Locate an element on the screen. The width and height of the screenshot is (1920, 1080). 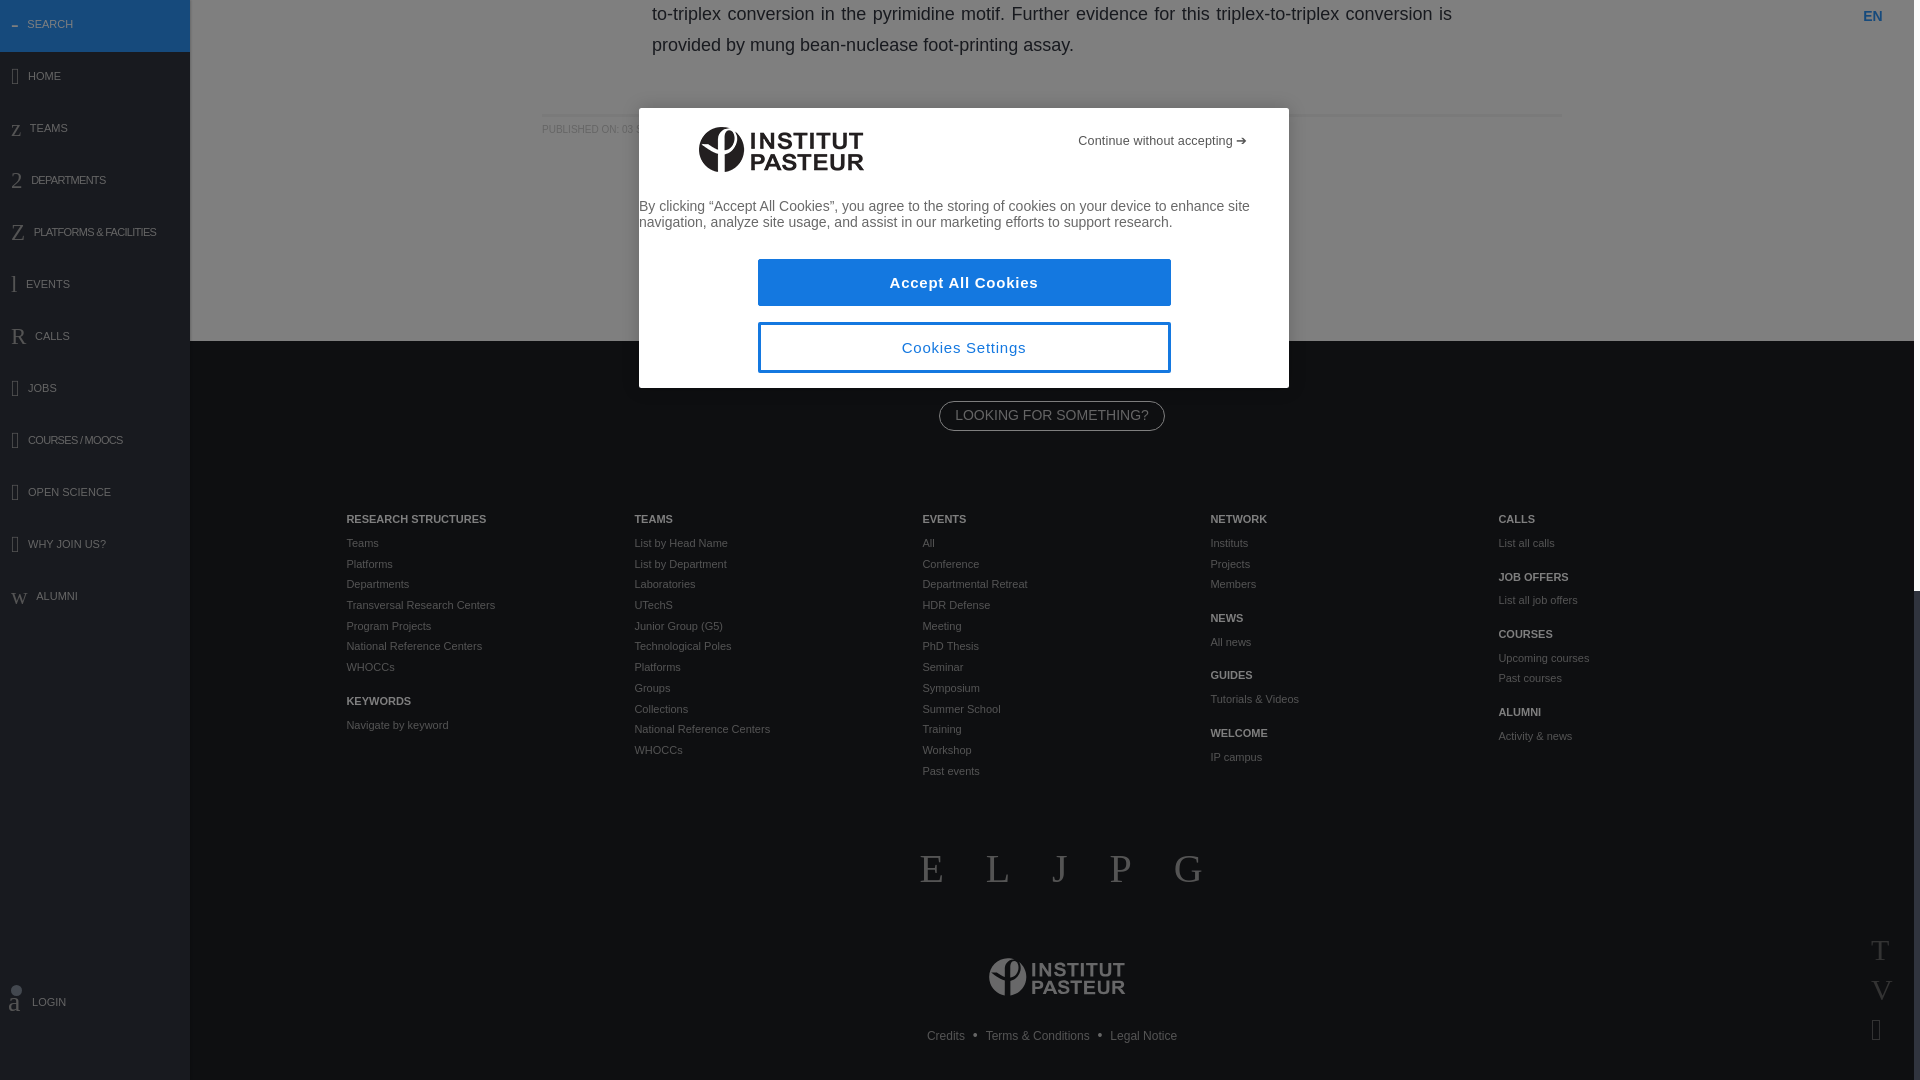
Platforms is located at coordinates (474, 564).